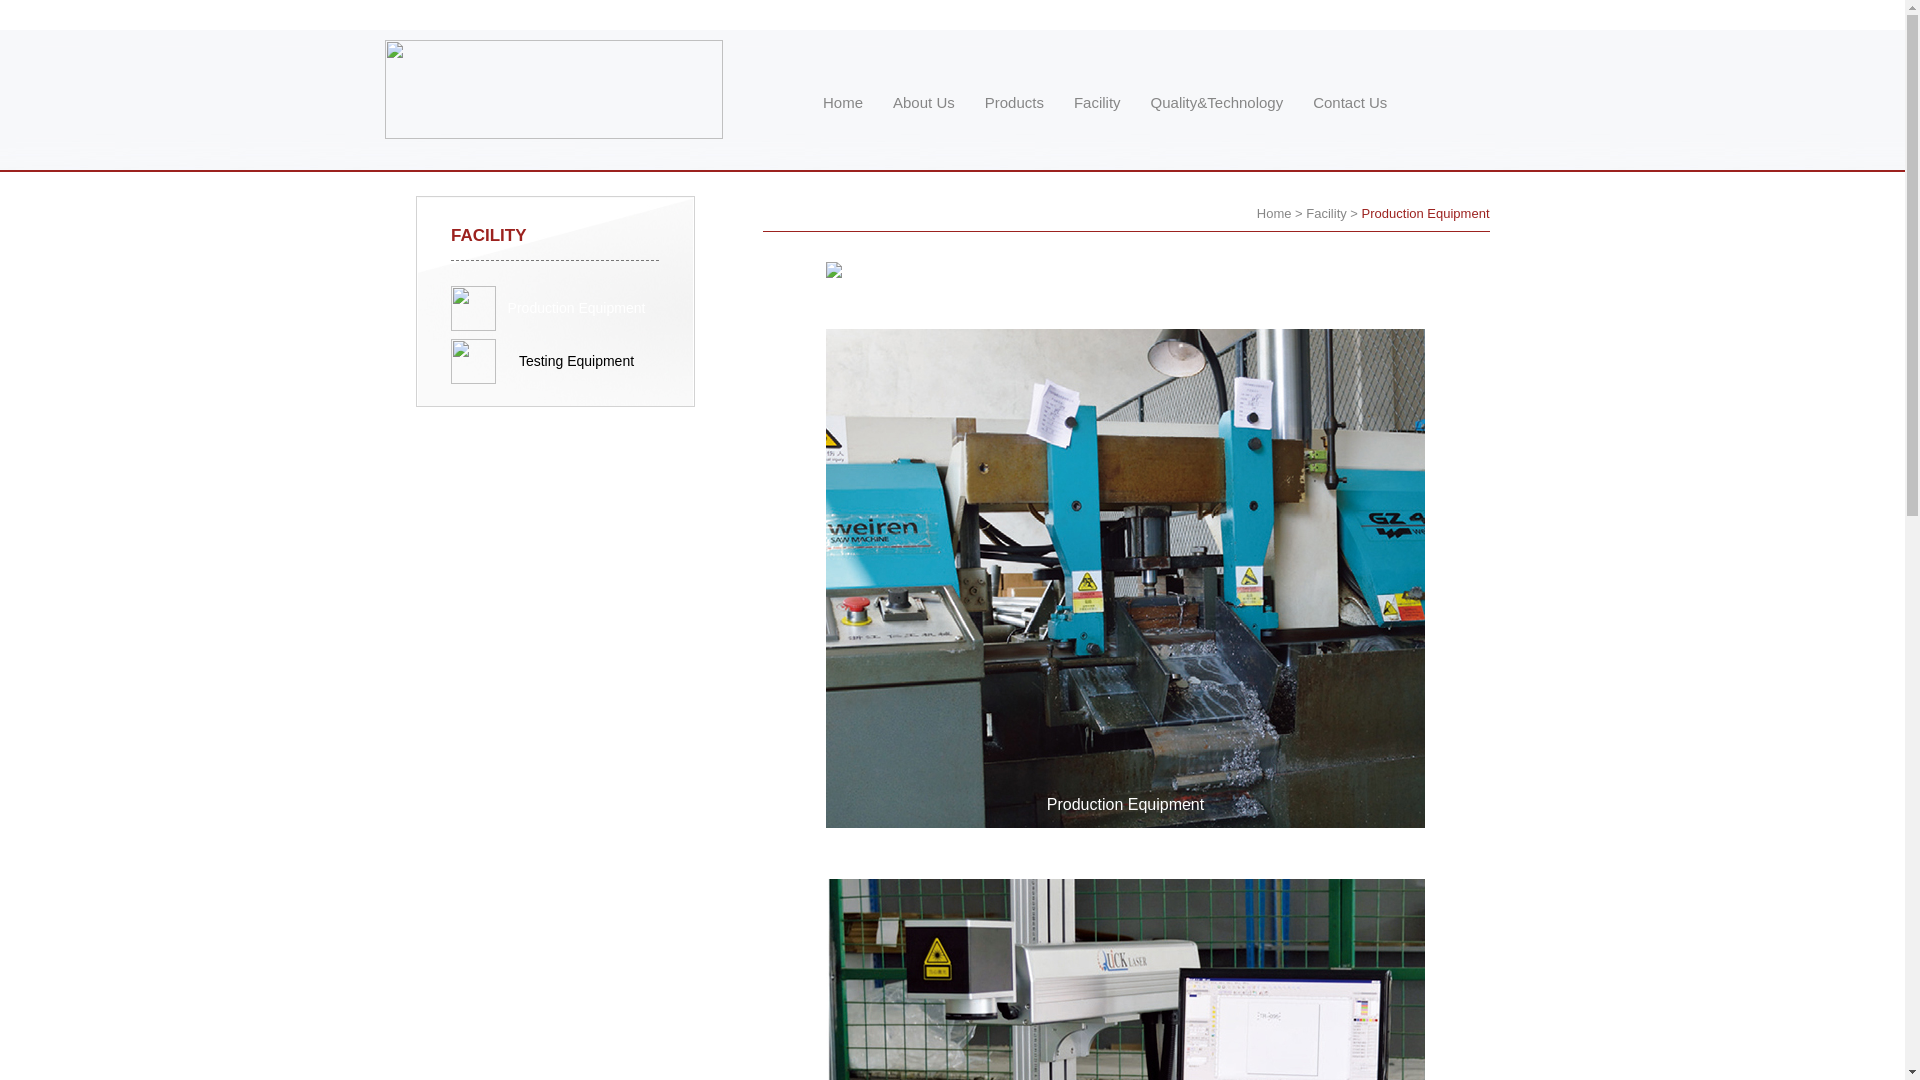 The width and height of the screenshot is (1920, 1080). I want to click on Production Equipment, so click(555, 308).